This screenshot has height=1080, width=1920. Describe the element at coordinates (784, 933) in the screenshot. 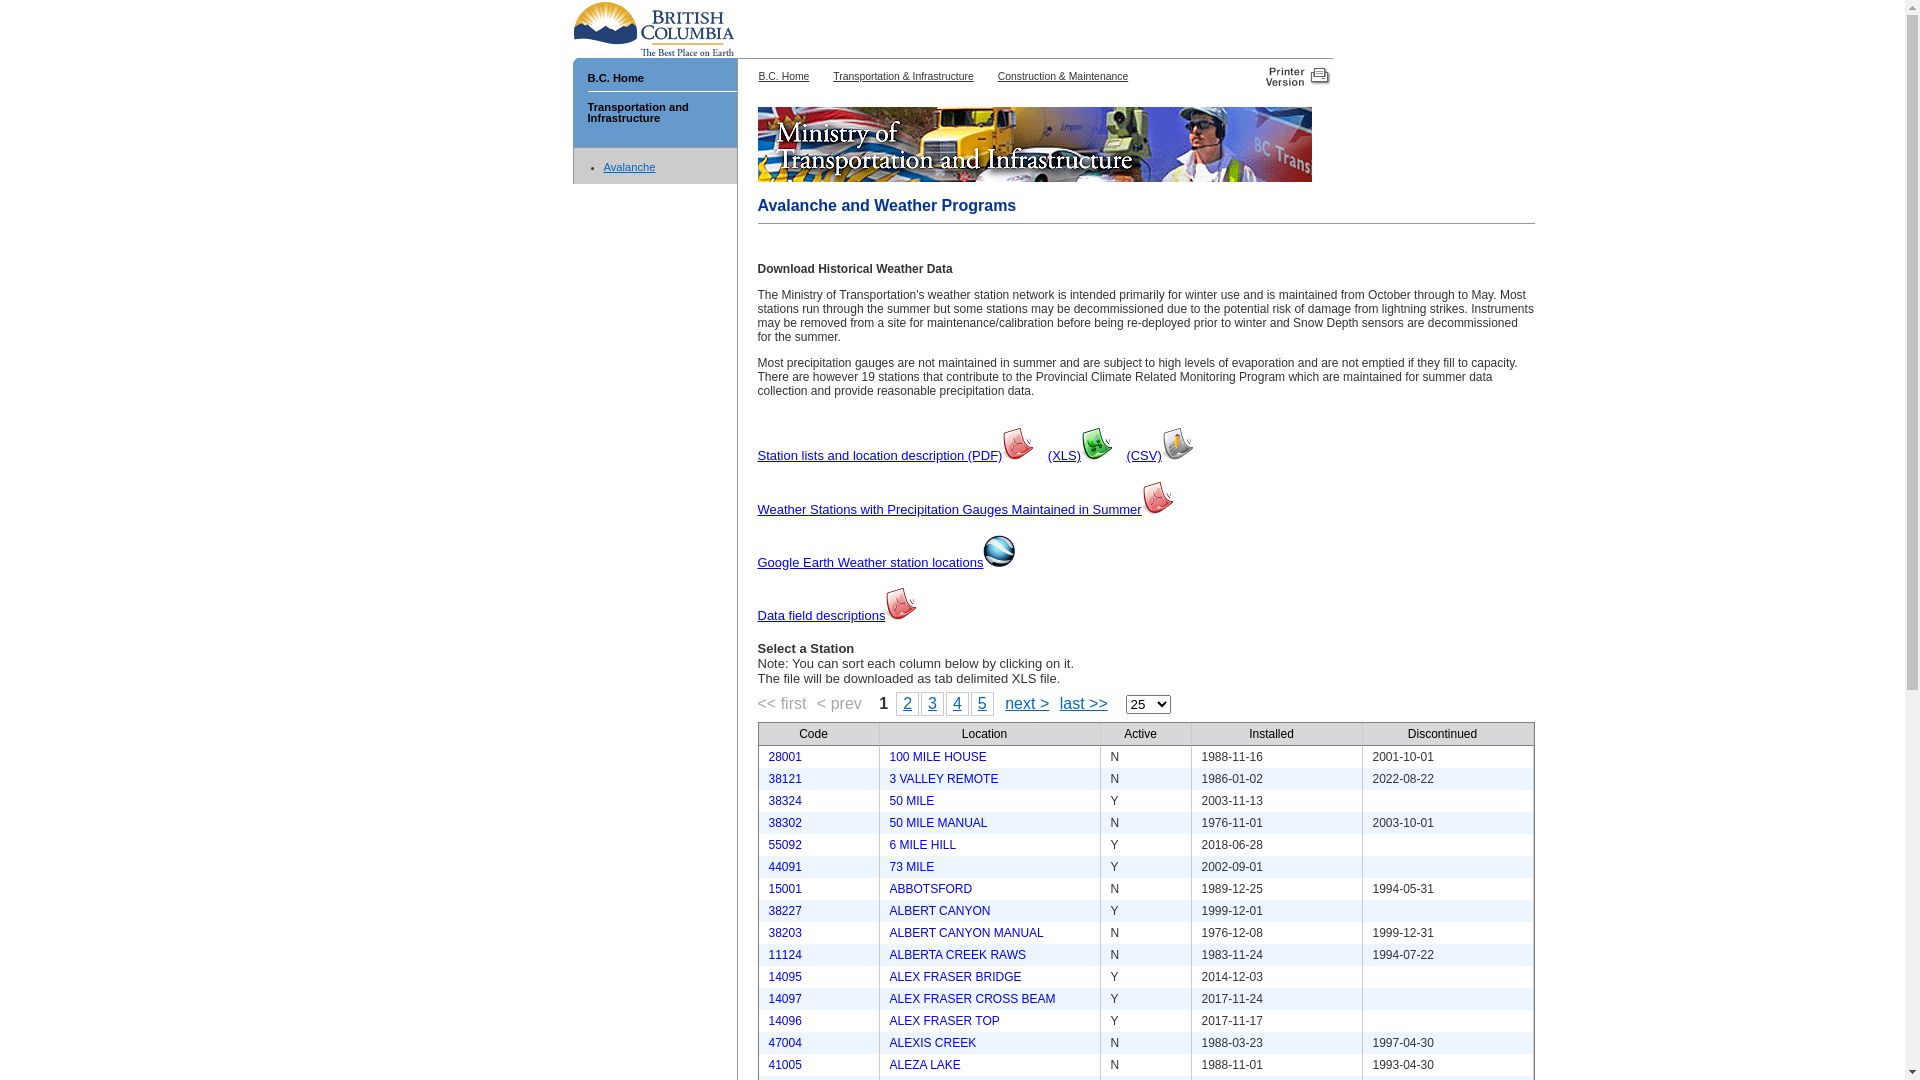

I see `38203` at that location.